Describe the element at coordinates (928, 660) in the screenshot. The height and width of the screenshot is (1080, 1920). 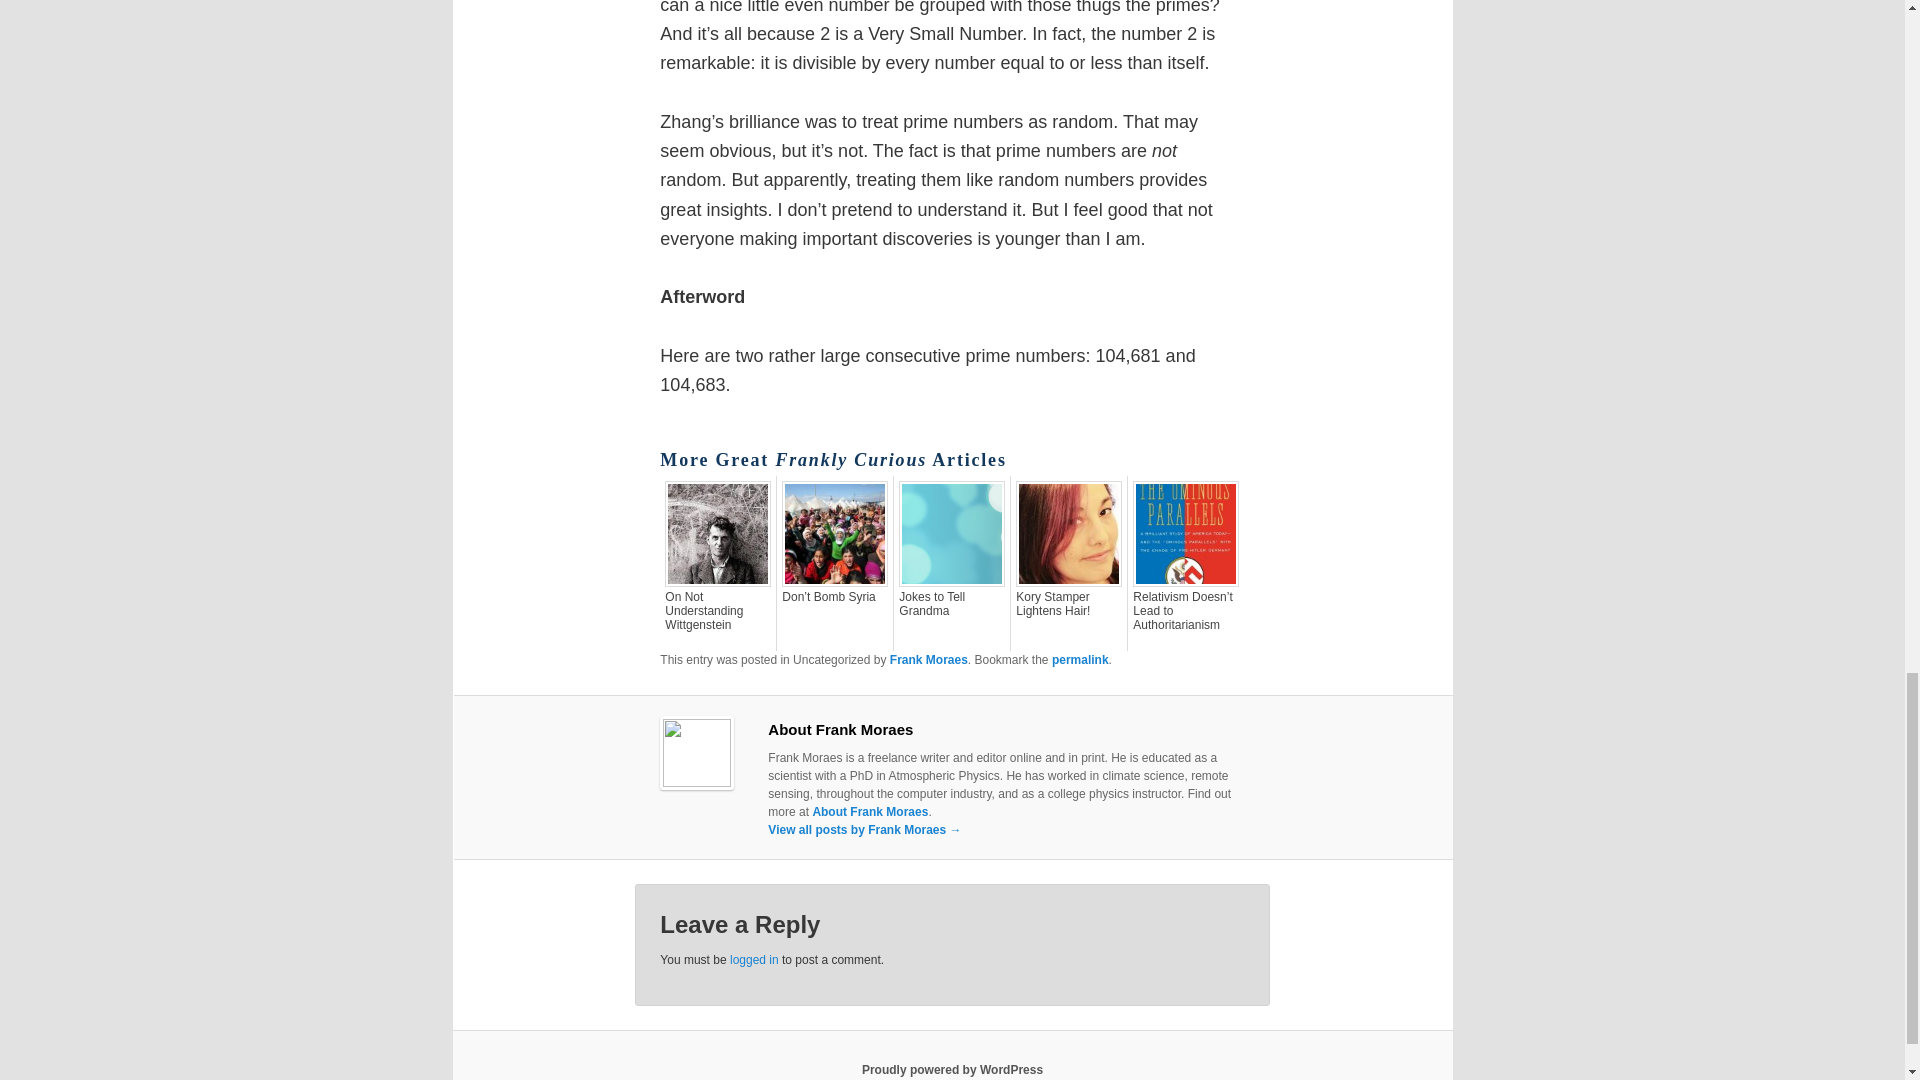
I see `Frank Moraes` at that location.